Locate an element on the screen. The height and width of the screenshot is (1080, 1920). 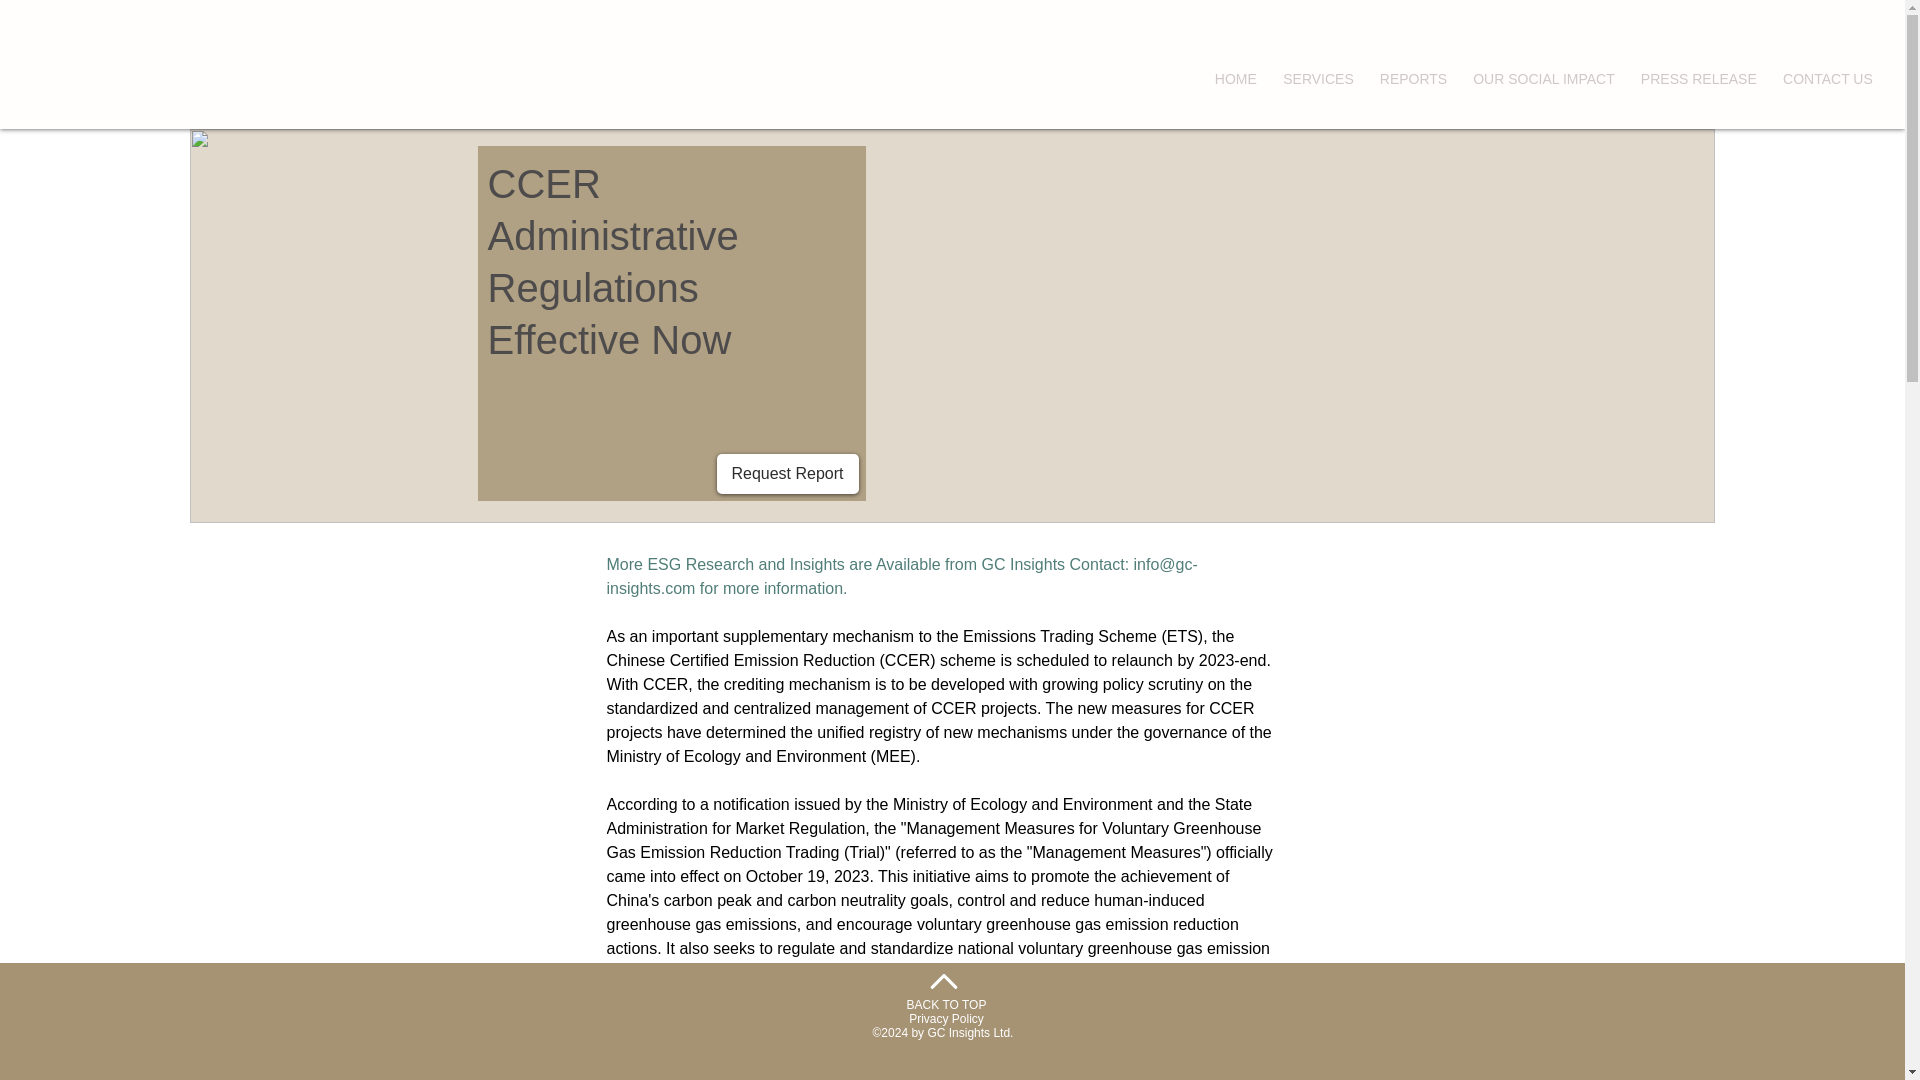
REPORTS is located at coordinates (1413, 70).